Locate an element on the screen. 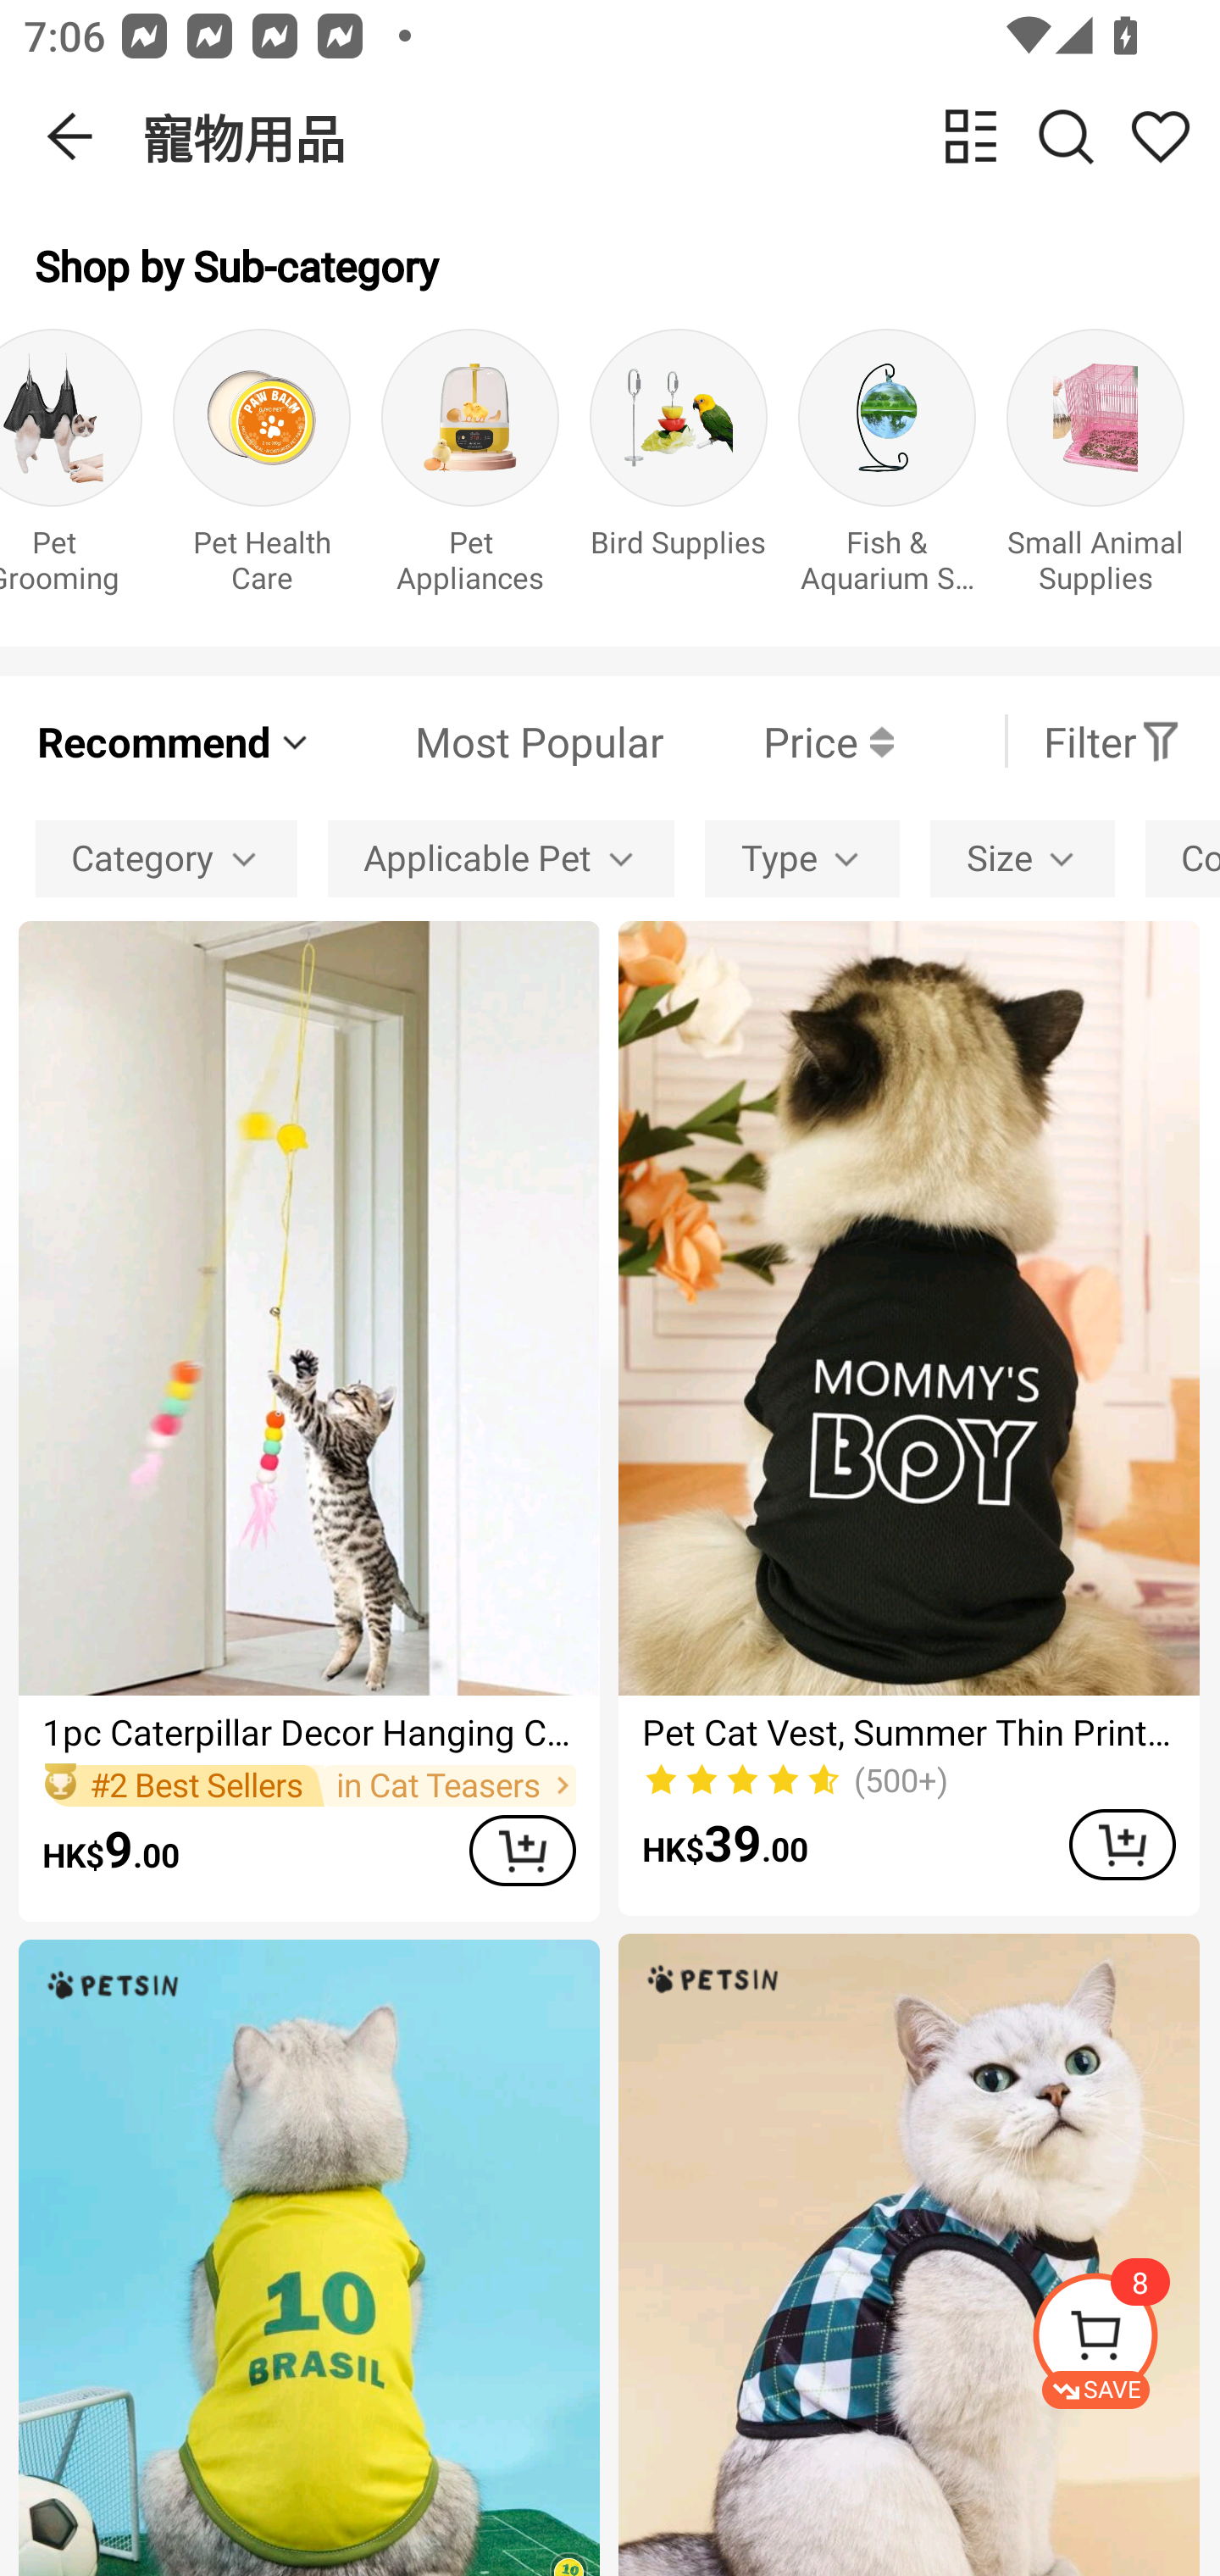  PETSIN Letter Graphic Pet Tank is located at coordinates (308, 2257).